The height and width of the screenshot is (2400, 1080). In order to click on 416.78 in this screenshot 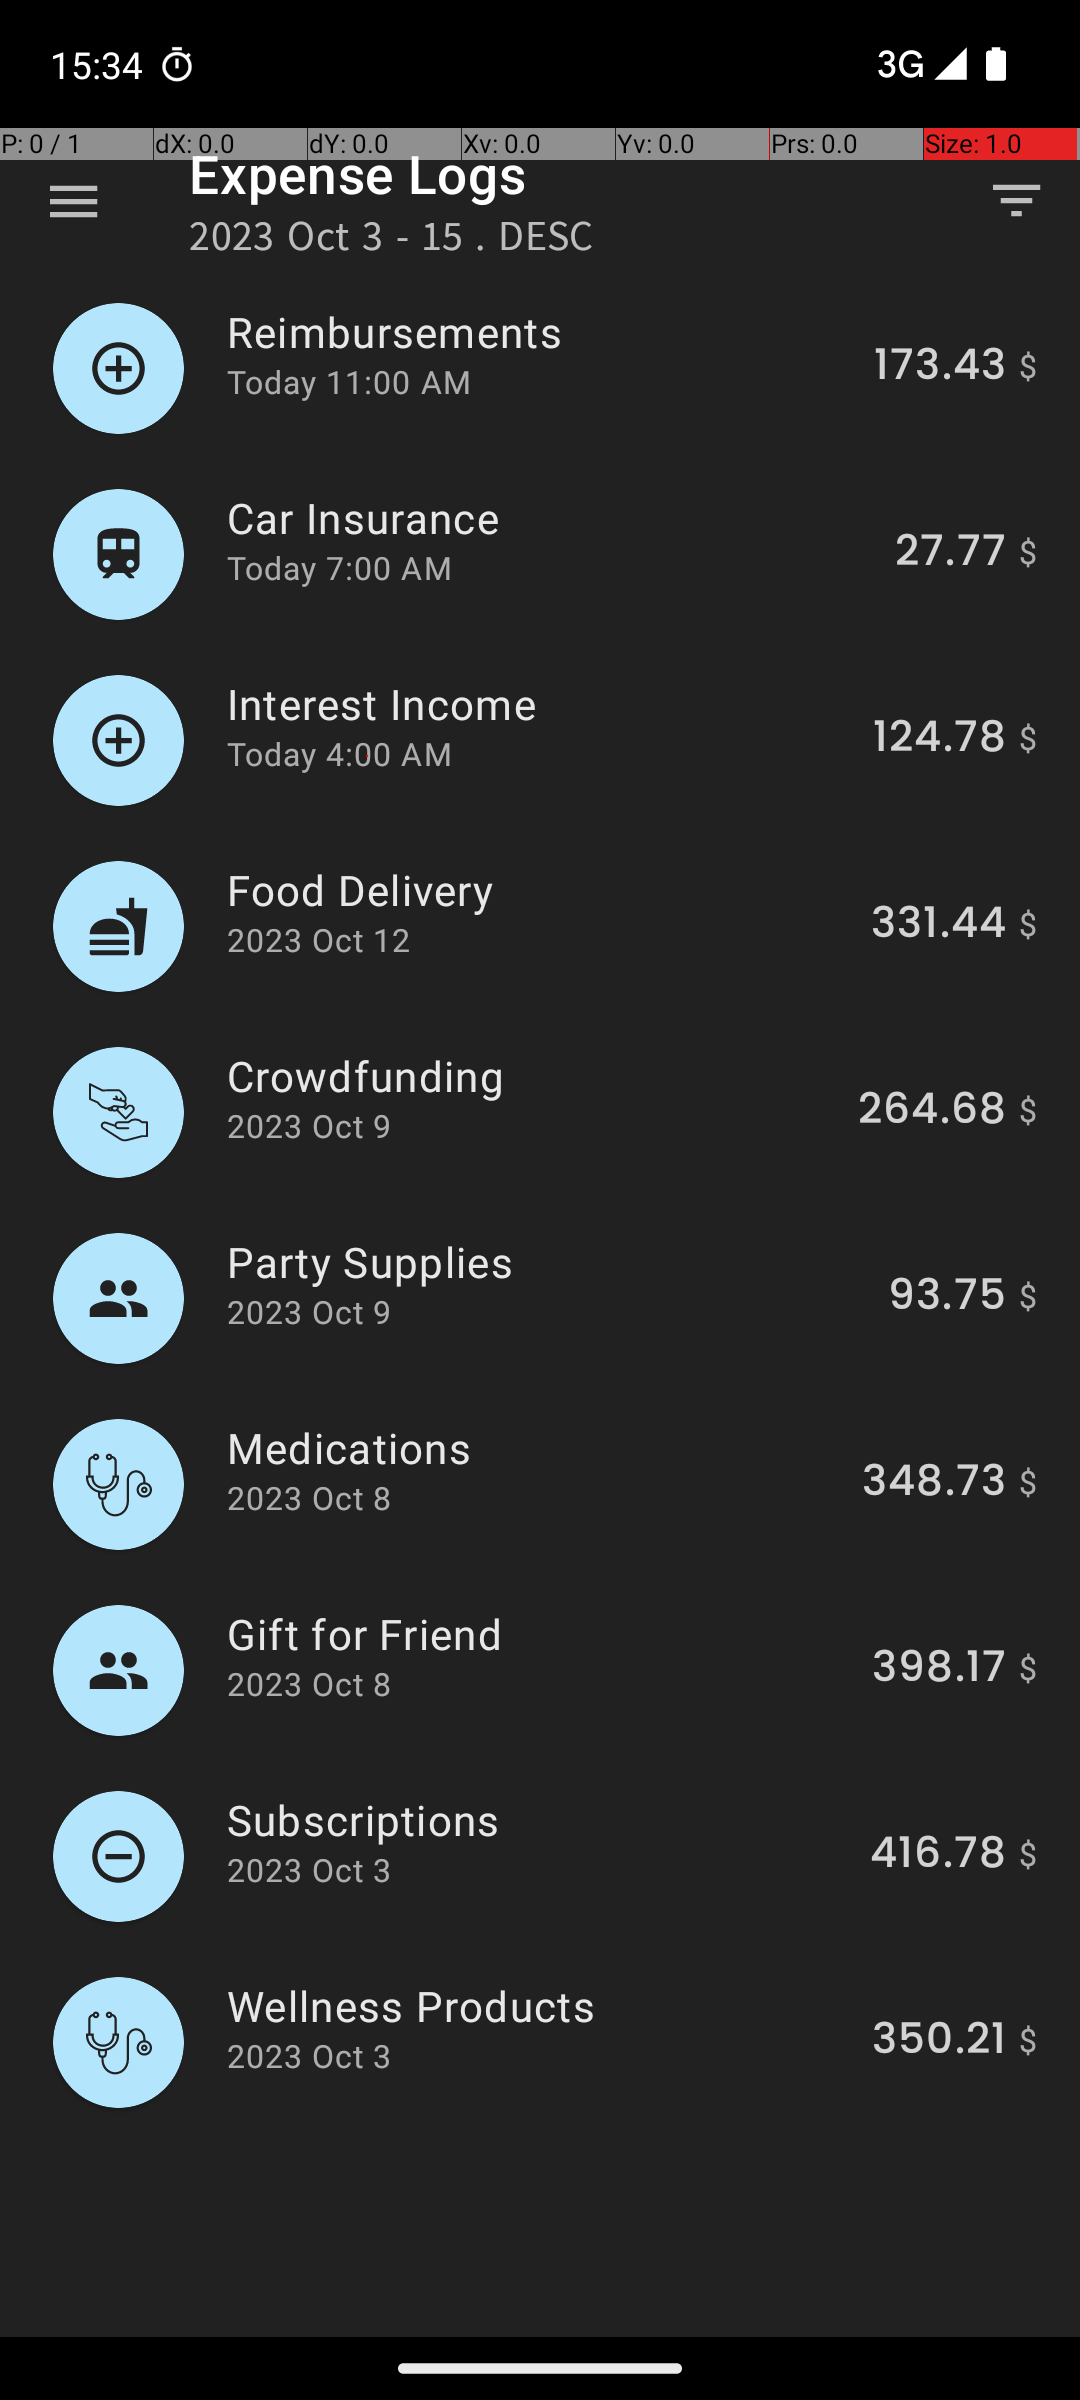, I will do `click(938, 1856)`.